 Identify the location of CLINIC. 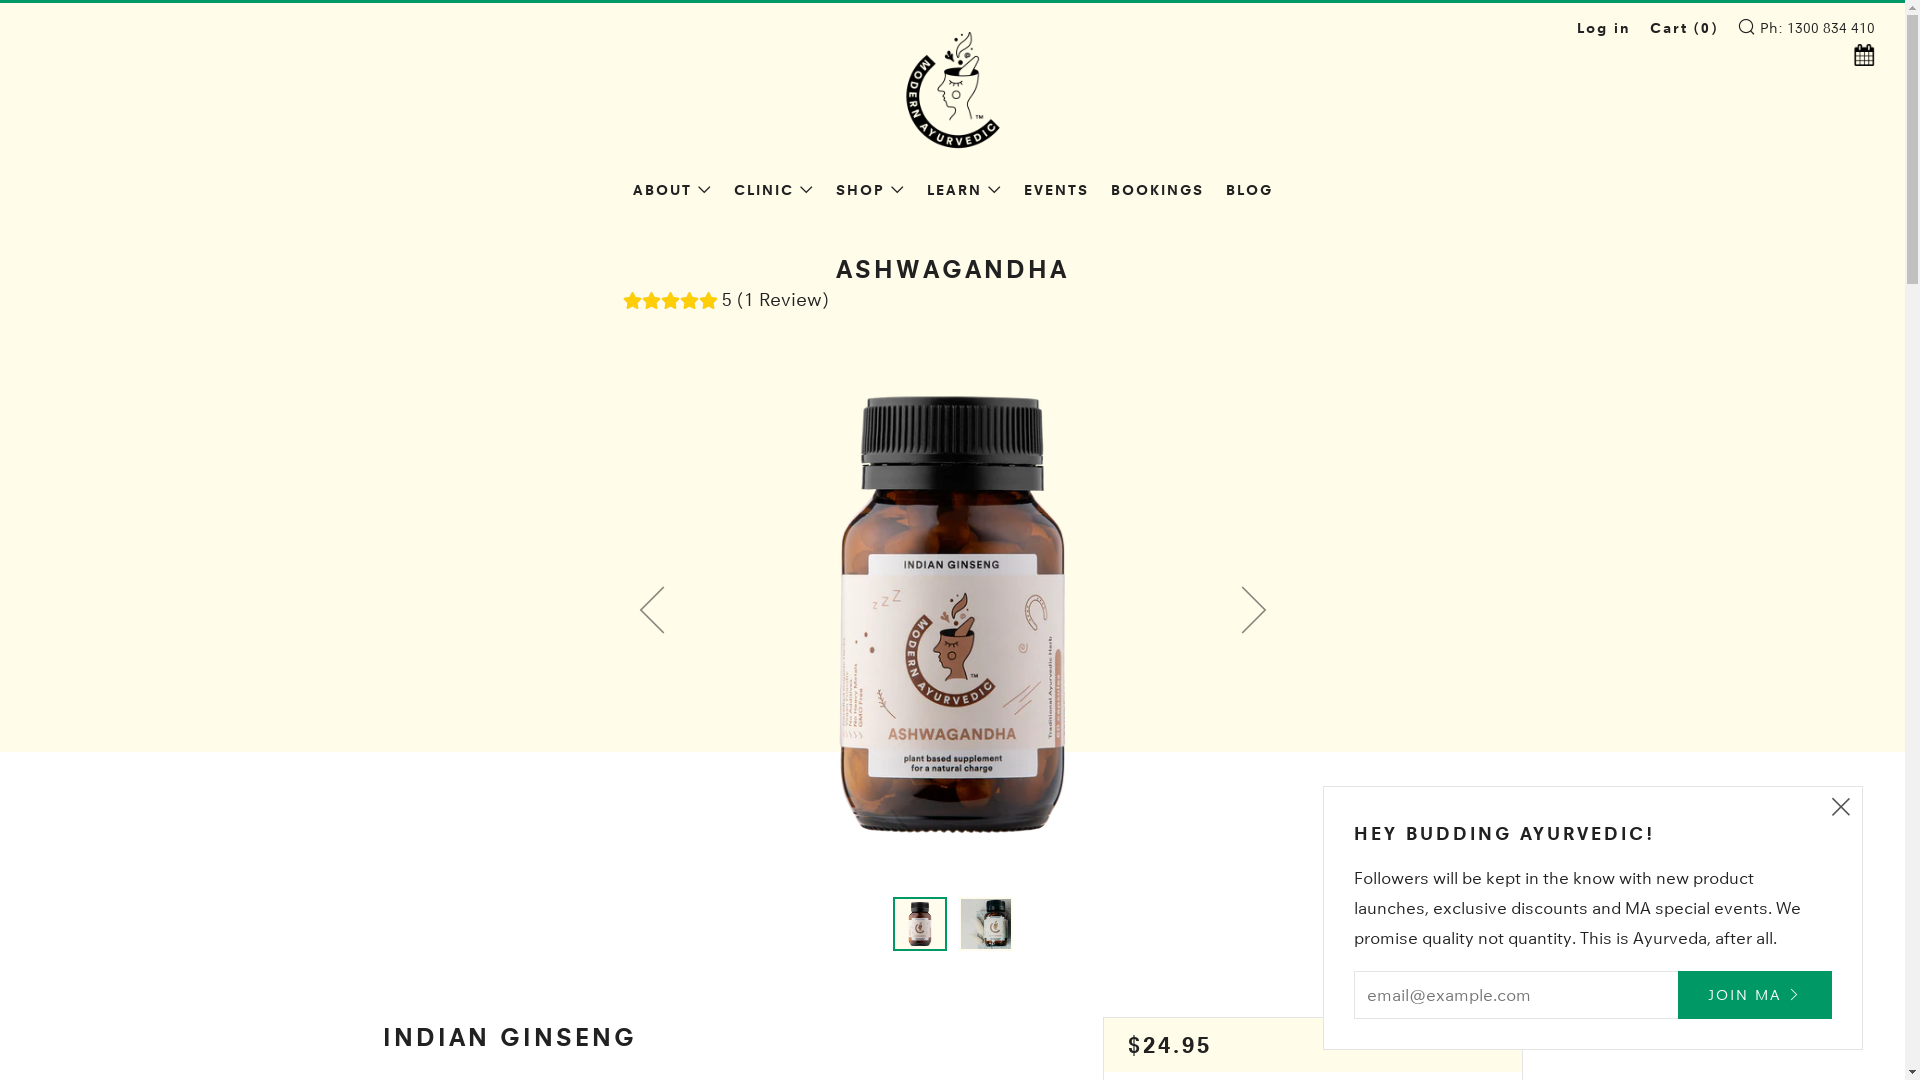
(774, 190).